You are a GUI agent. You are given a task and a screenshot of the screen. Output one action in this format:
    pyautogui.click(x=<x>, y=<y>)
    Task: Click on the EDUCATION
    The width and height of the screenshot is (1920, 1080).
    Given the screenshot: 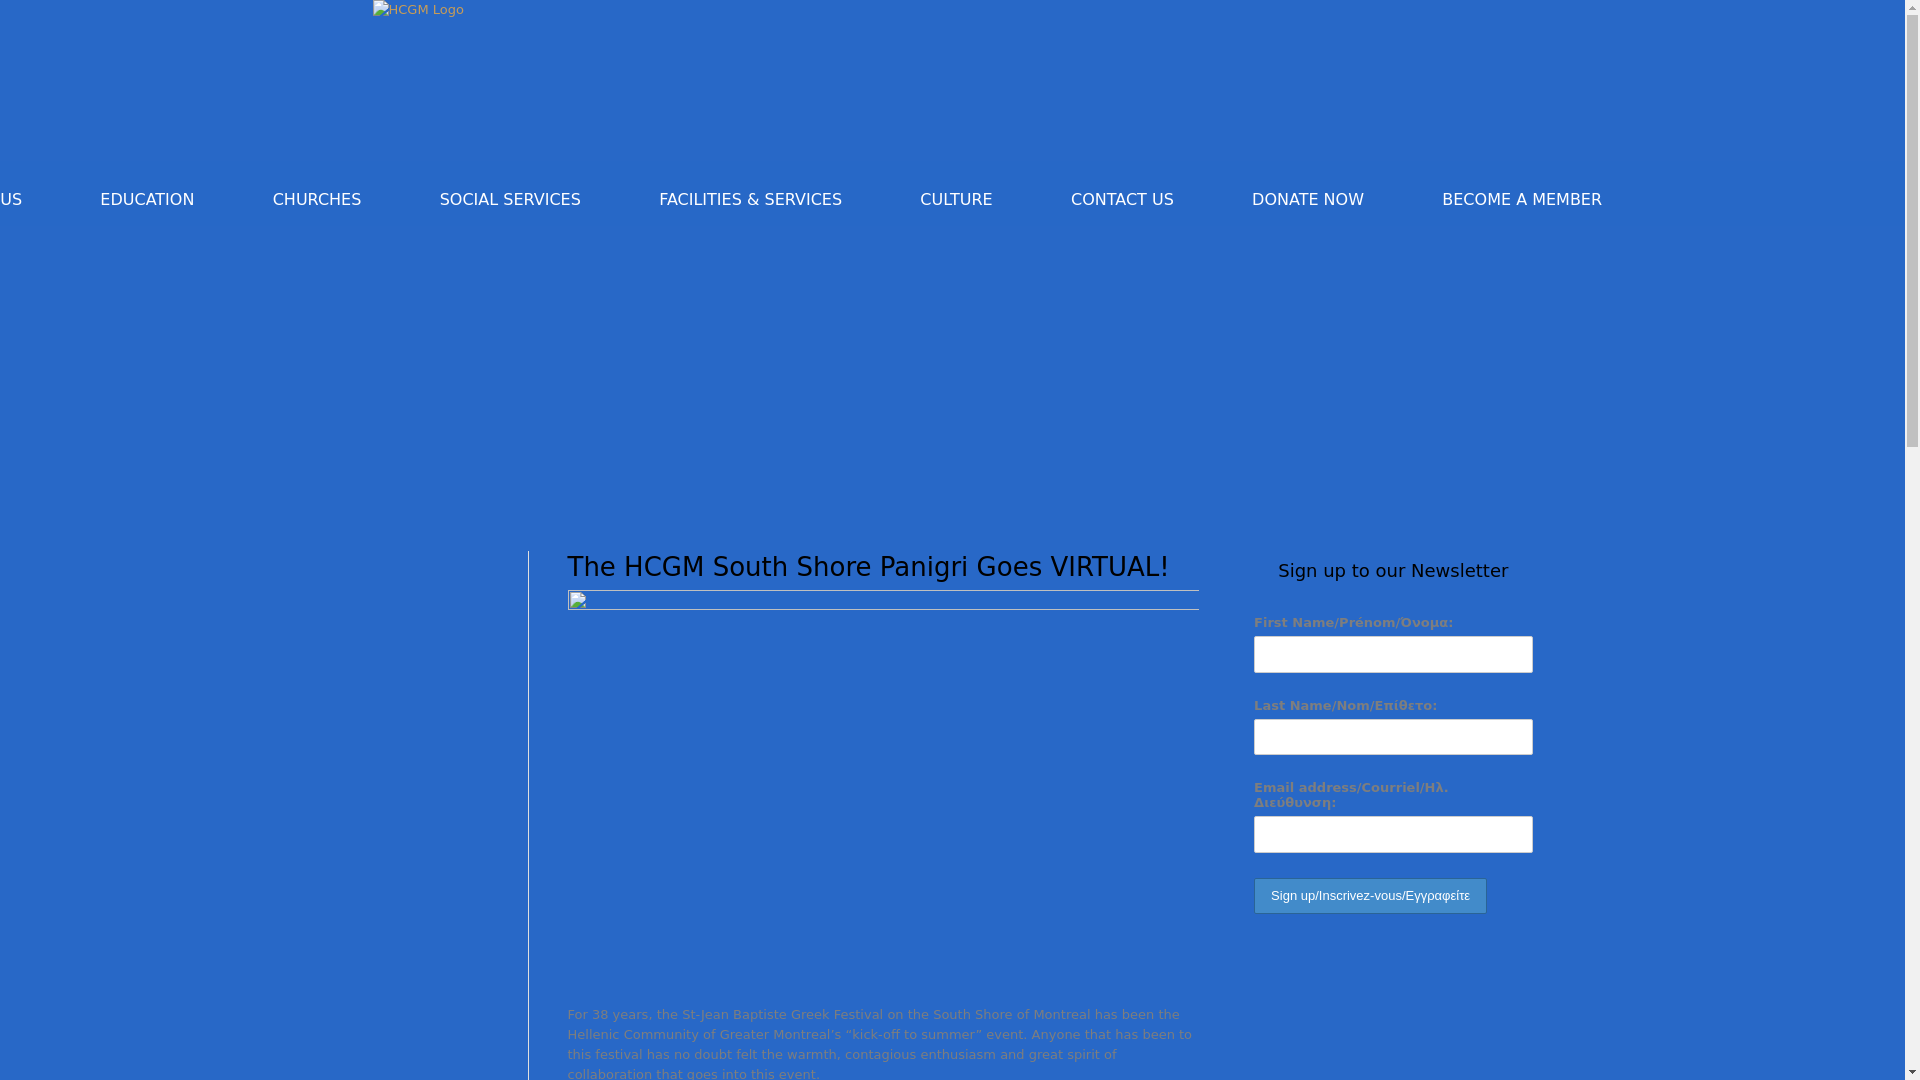 What is the action you would take?
    pyautogui.click(x=146, y=200)
    